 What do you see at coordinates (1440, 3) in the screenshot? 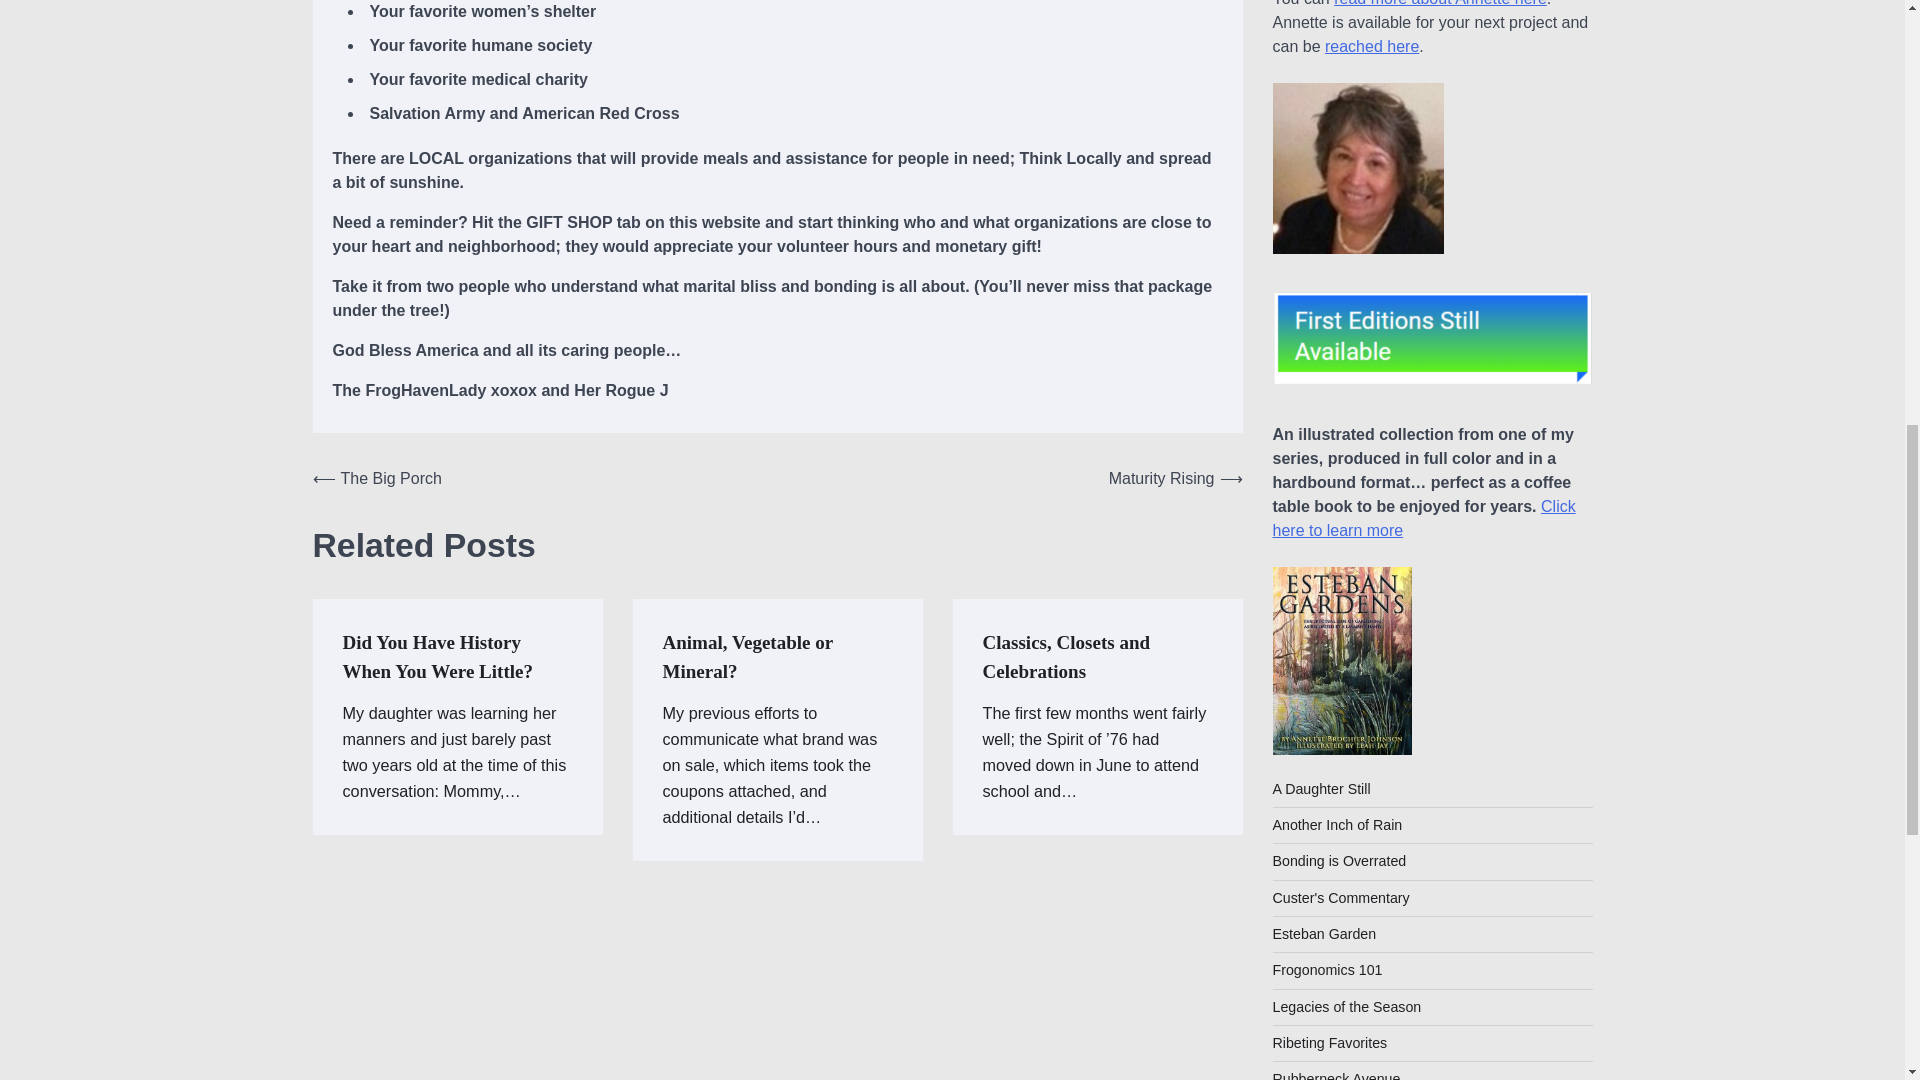
I see `read more about Annette here` at bounding box center [1440, 3].